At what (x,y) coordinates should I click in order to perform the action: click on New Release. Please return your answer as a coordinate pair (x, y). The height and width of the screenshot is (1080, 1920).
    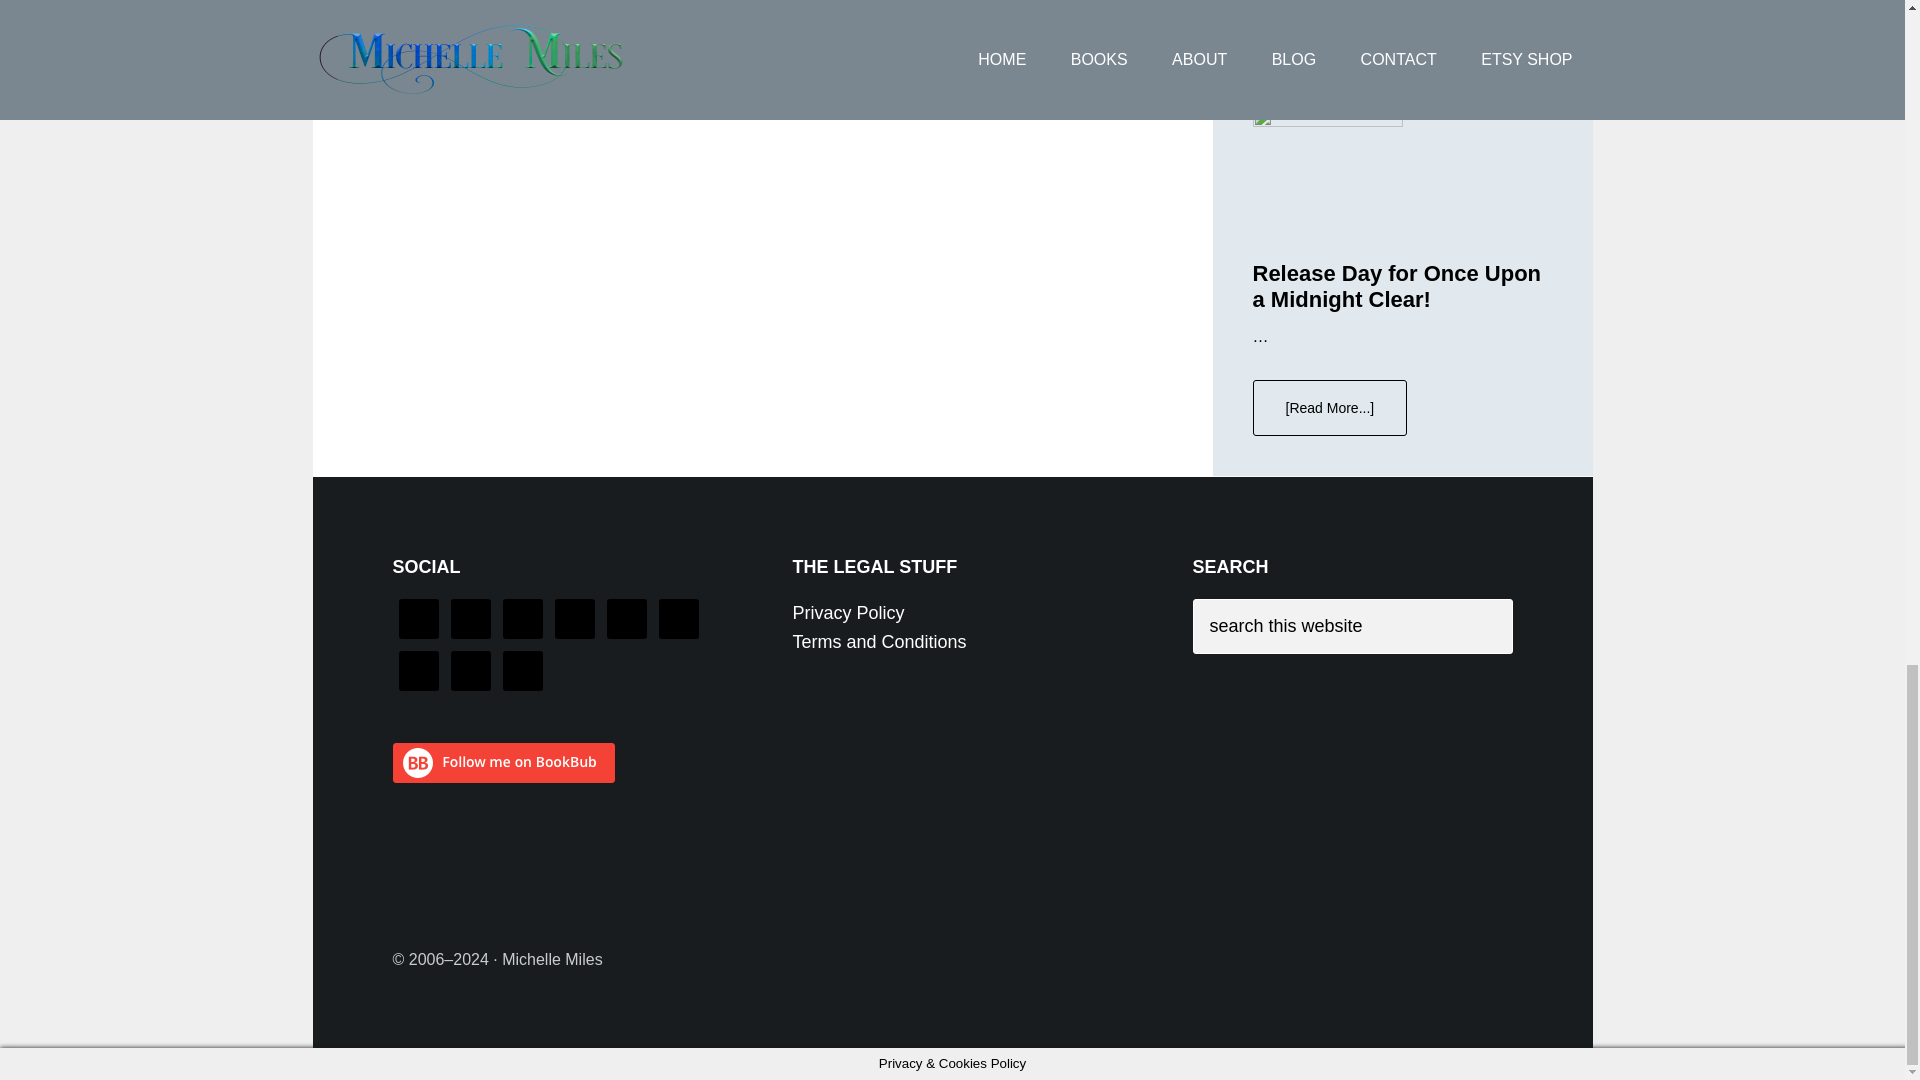
    Looking at the image, I should click on (624, 2).